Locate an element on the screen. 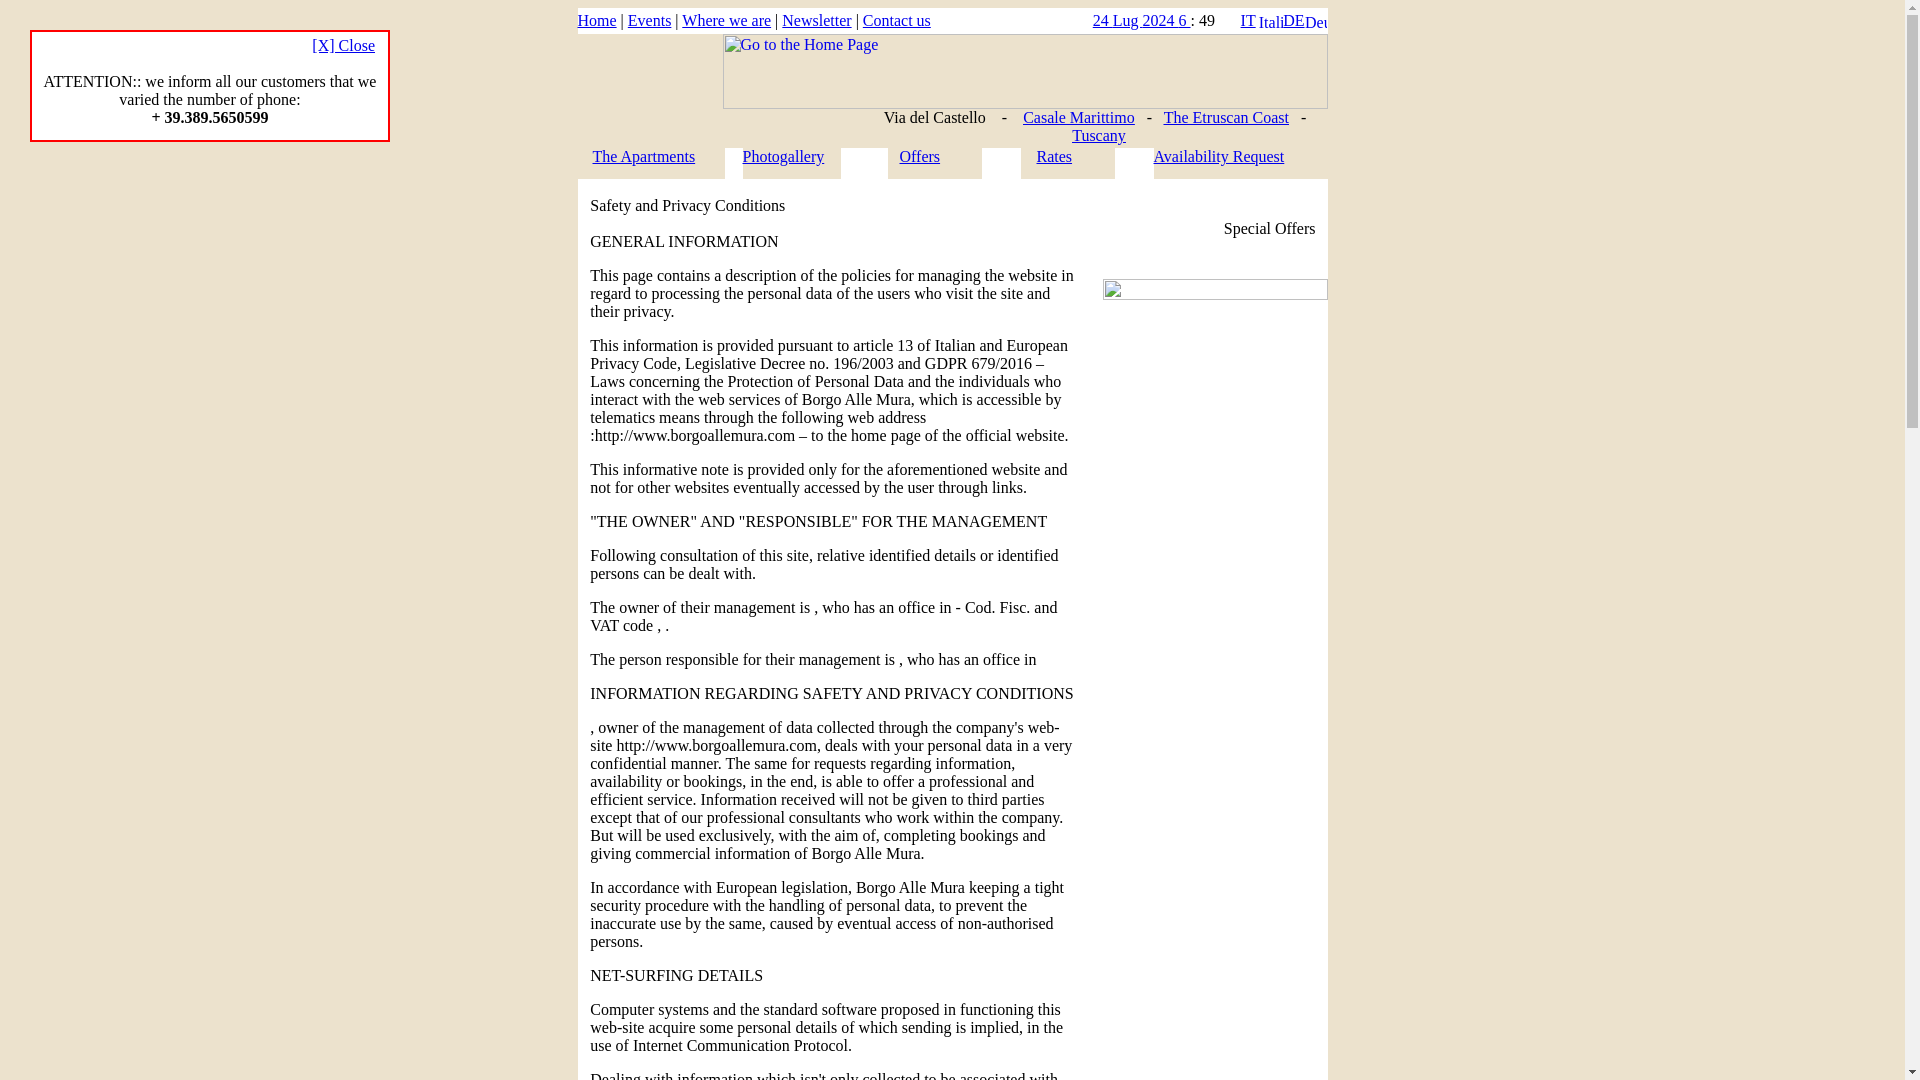  2024 is located at coordinates (1160, 20).